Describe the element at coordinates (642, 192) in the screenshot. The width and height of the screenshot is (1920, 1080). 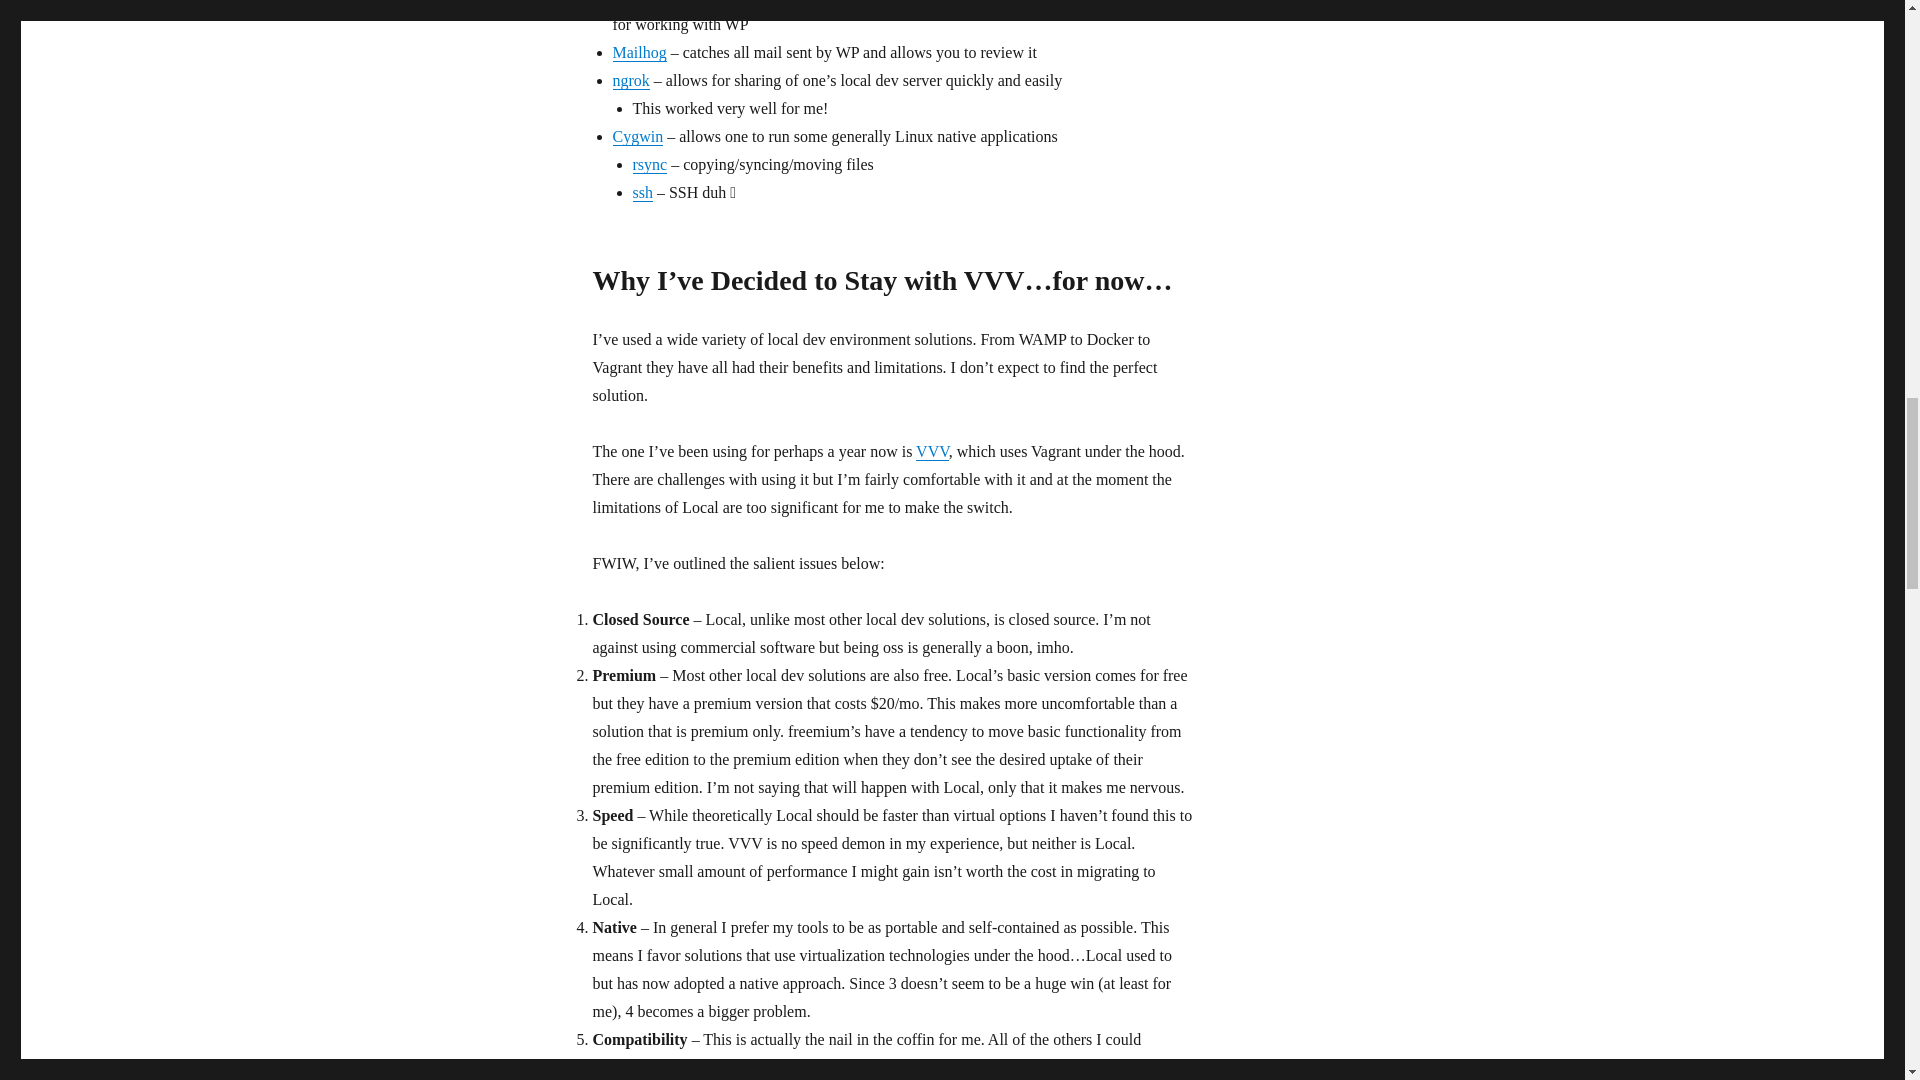
I see `ssh` at that location.